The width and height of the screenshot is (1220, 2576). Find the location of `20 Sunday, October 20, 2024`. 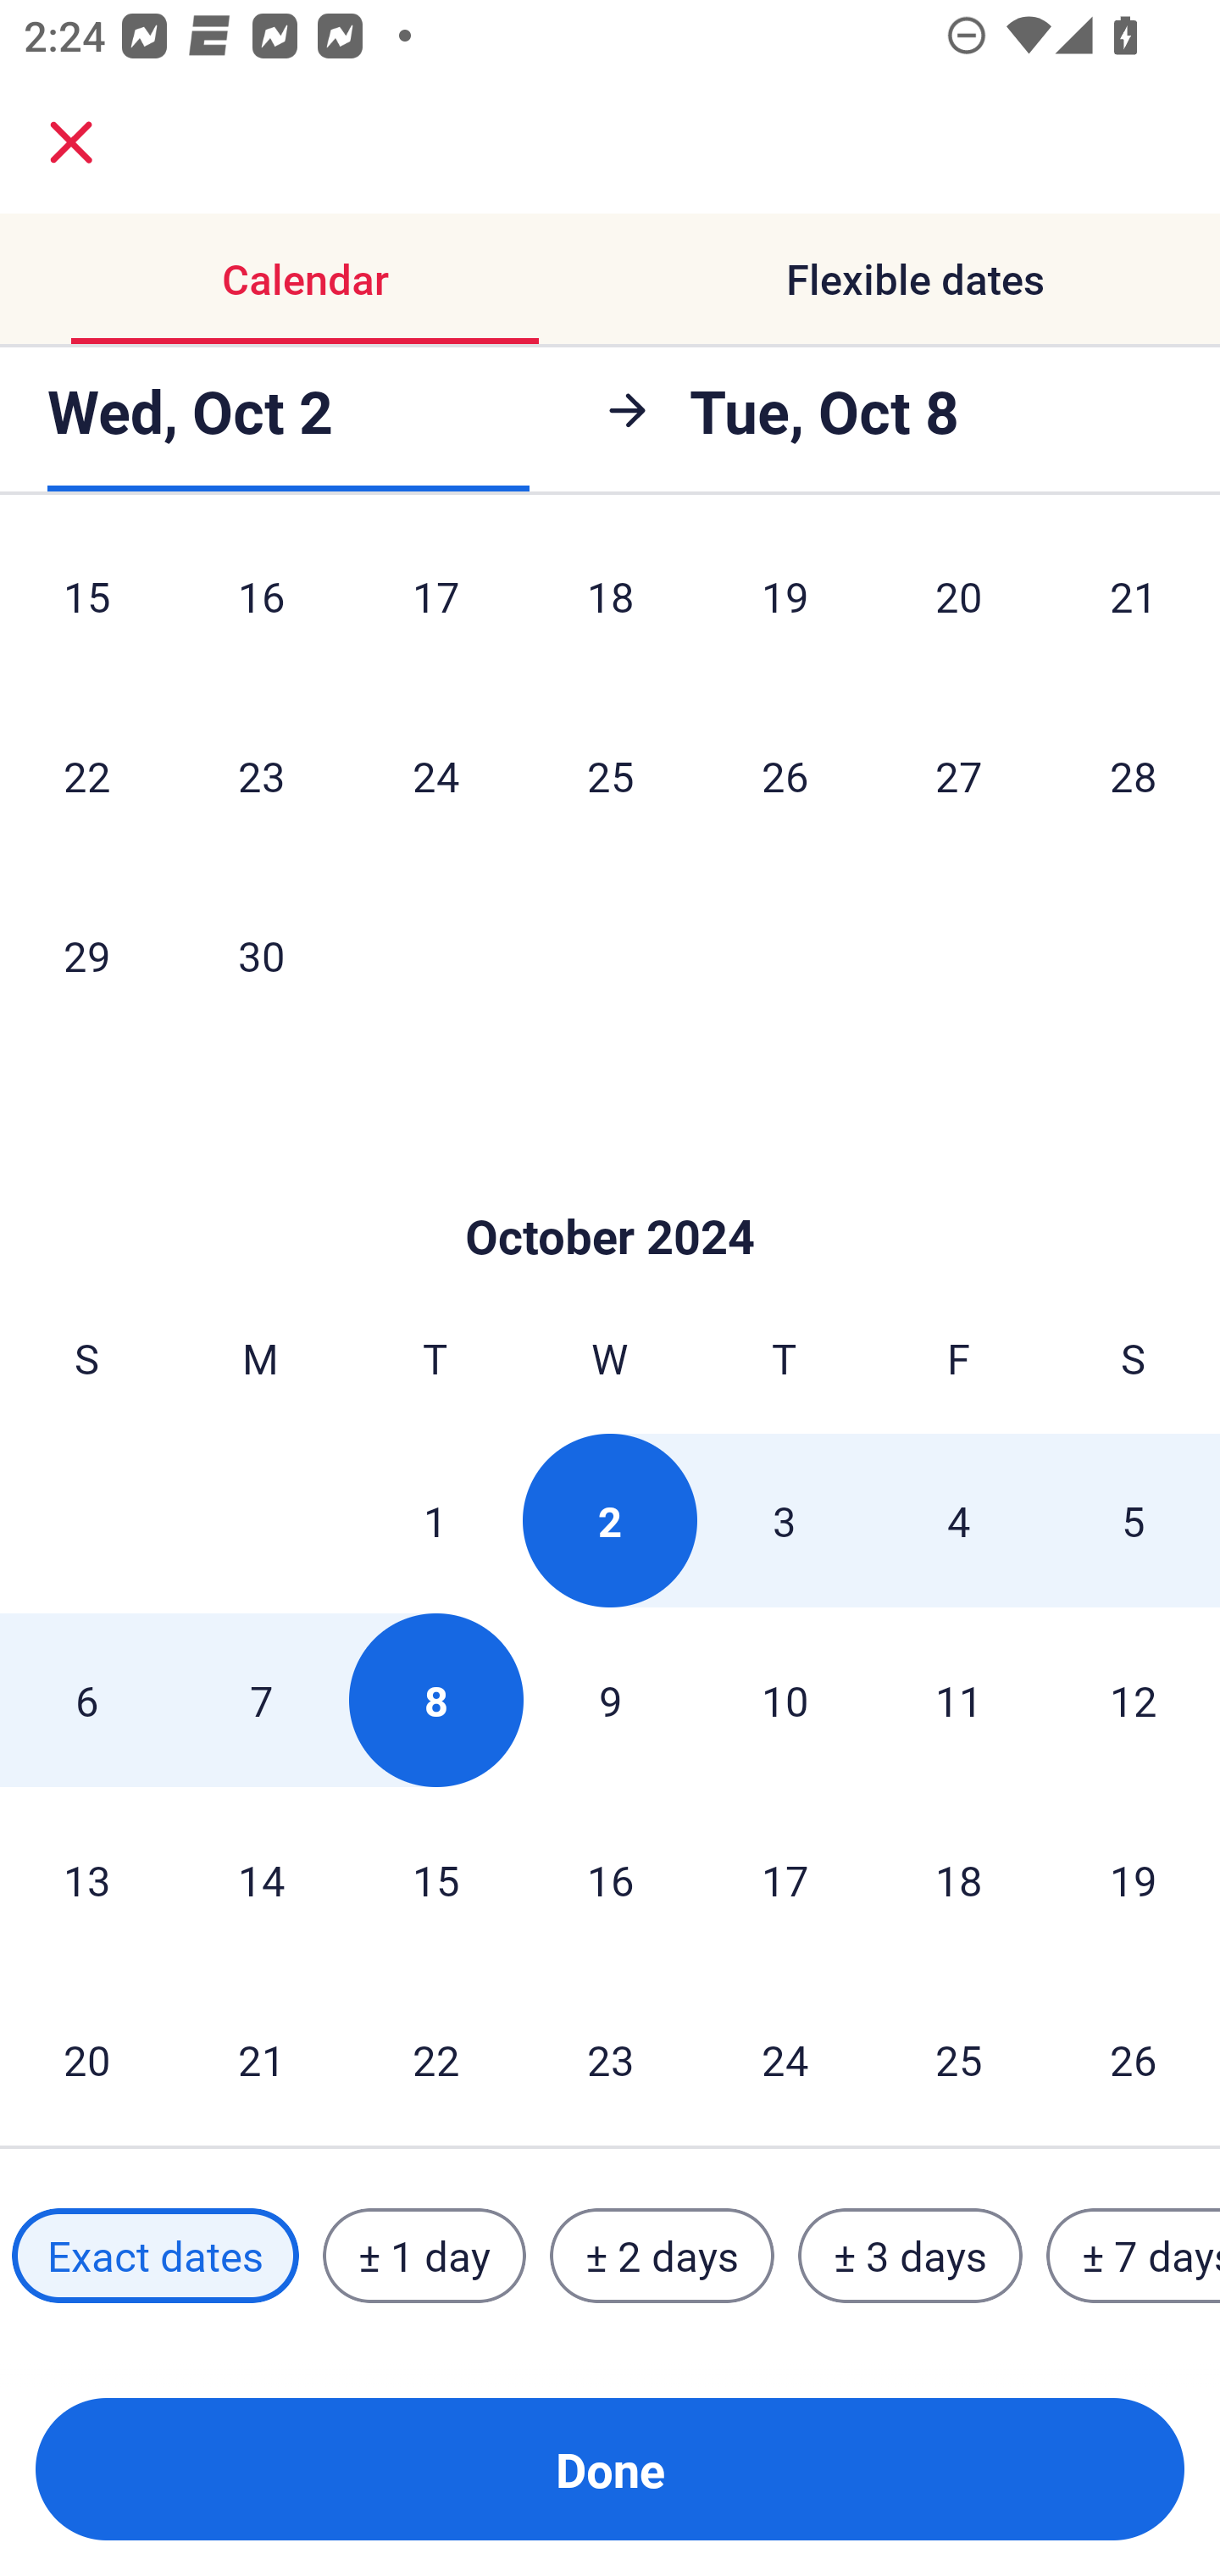

20 Sunday, October 20, 2024 is located at coordinates (86, 2059).